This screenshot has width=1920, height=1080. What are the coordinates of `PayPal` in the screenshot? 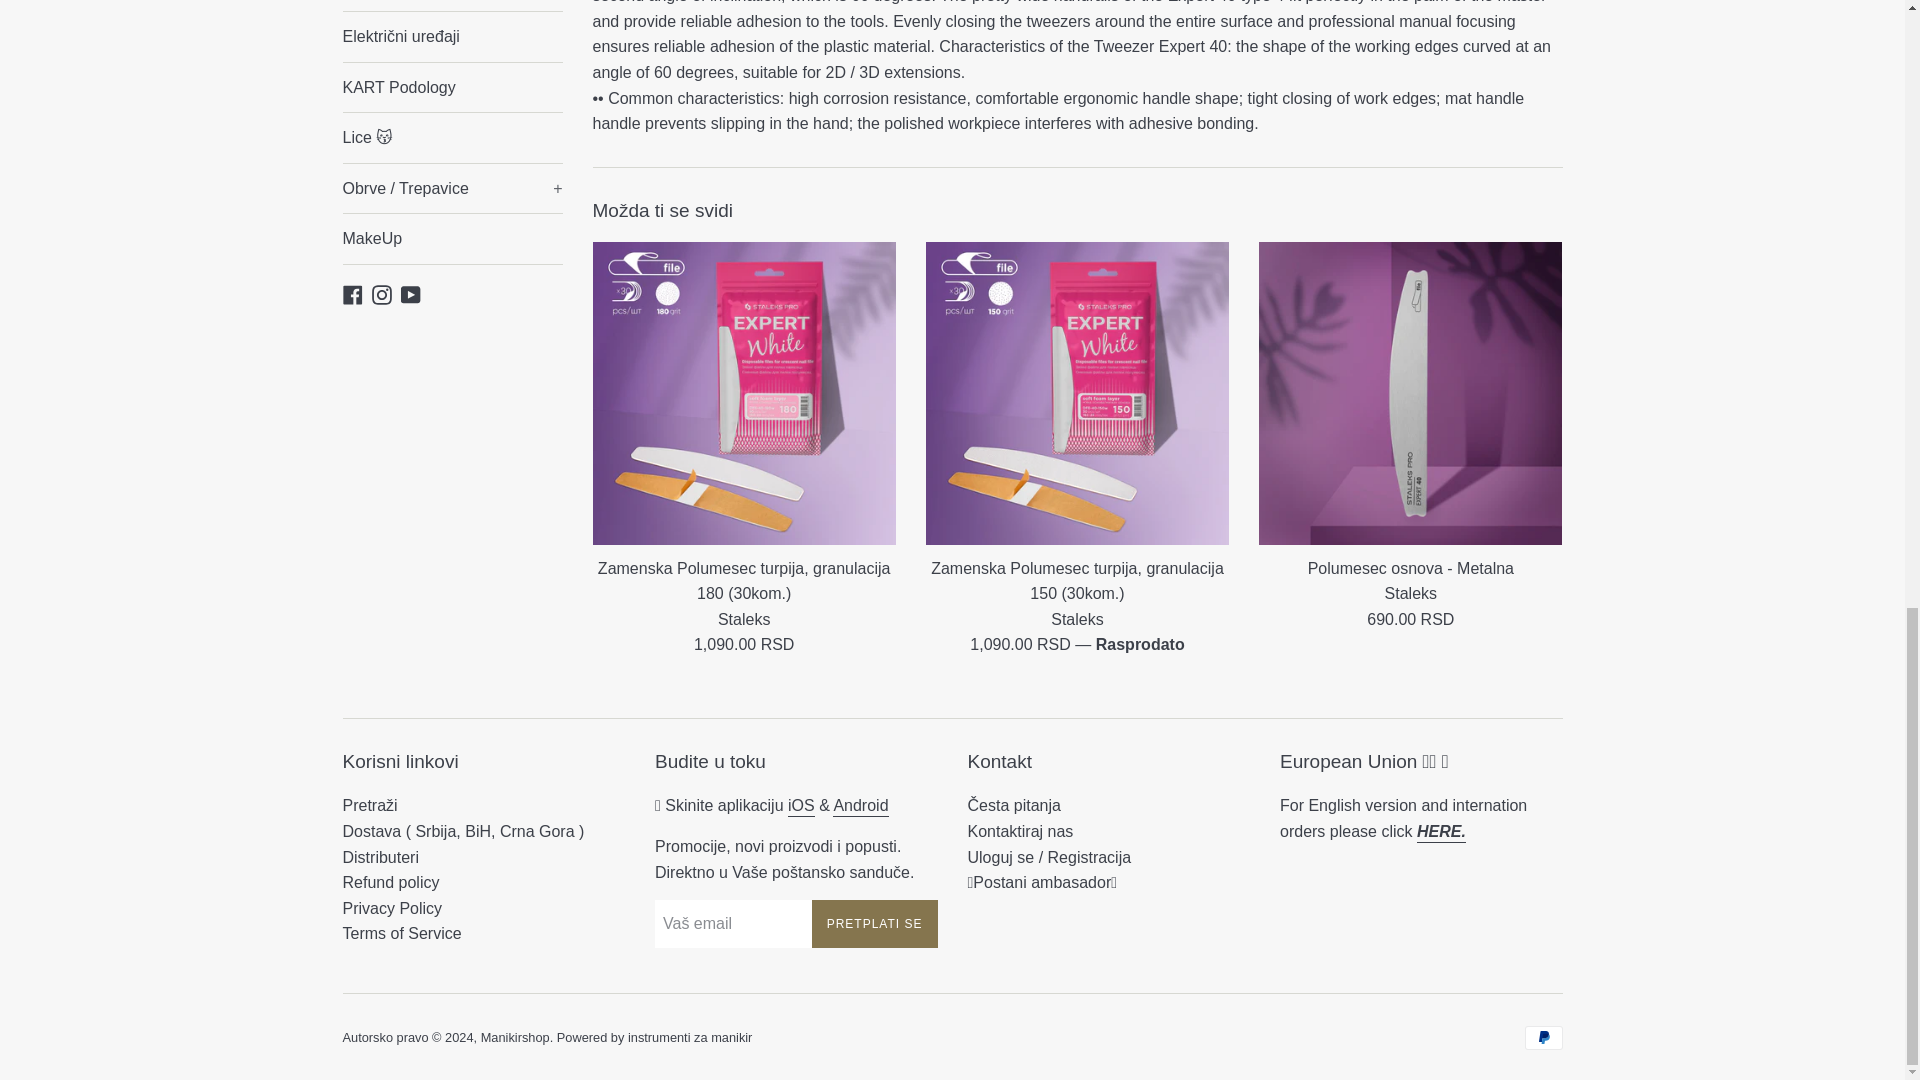 It's located at (1543, 1038).